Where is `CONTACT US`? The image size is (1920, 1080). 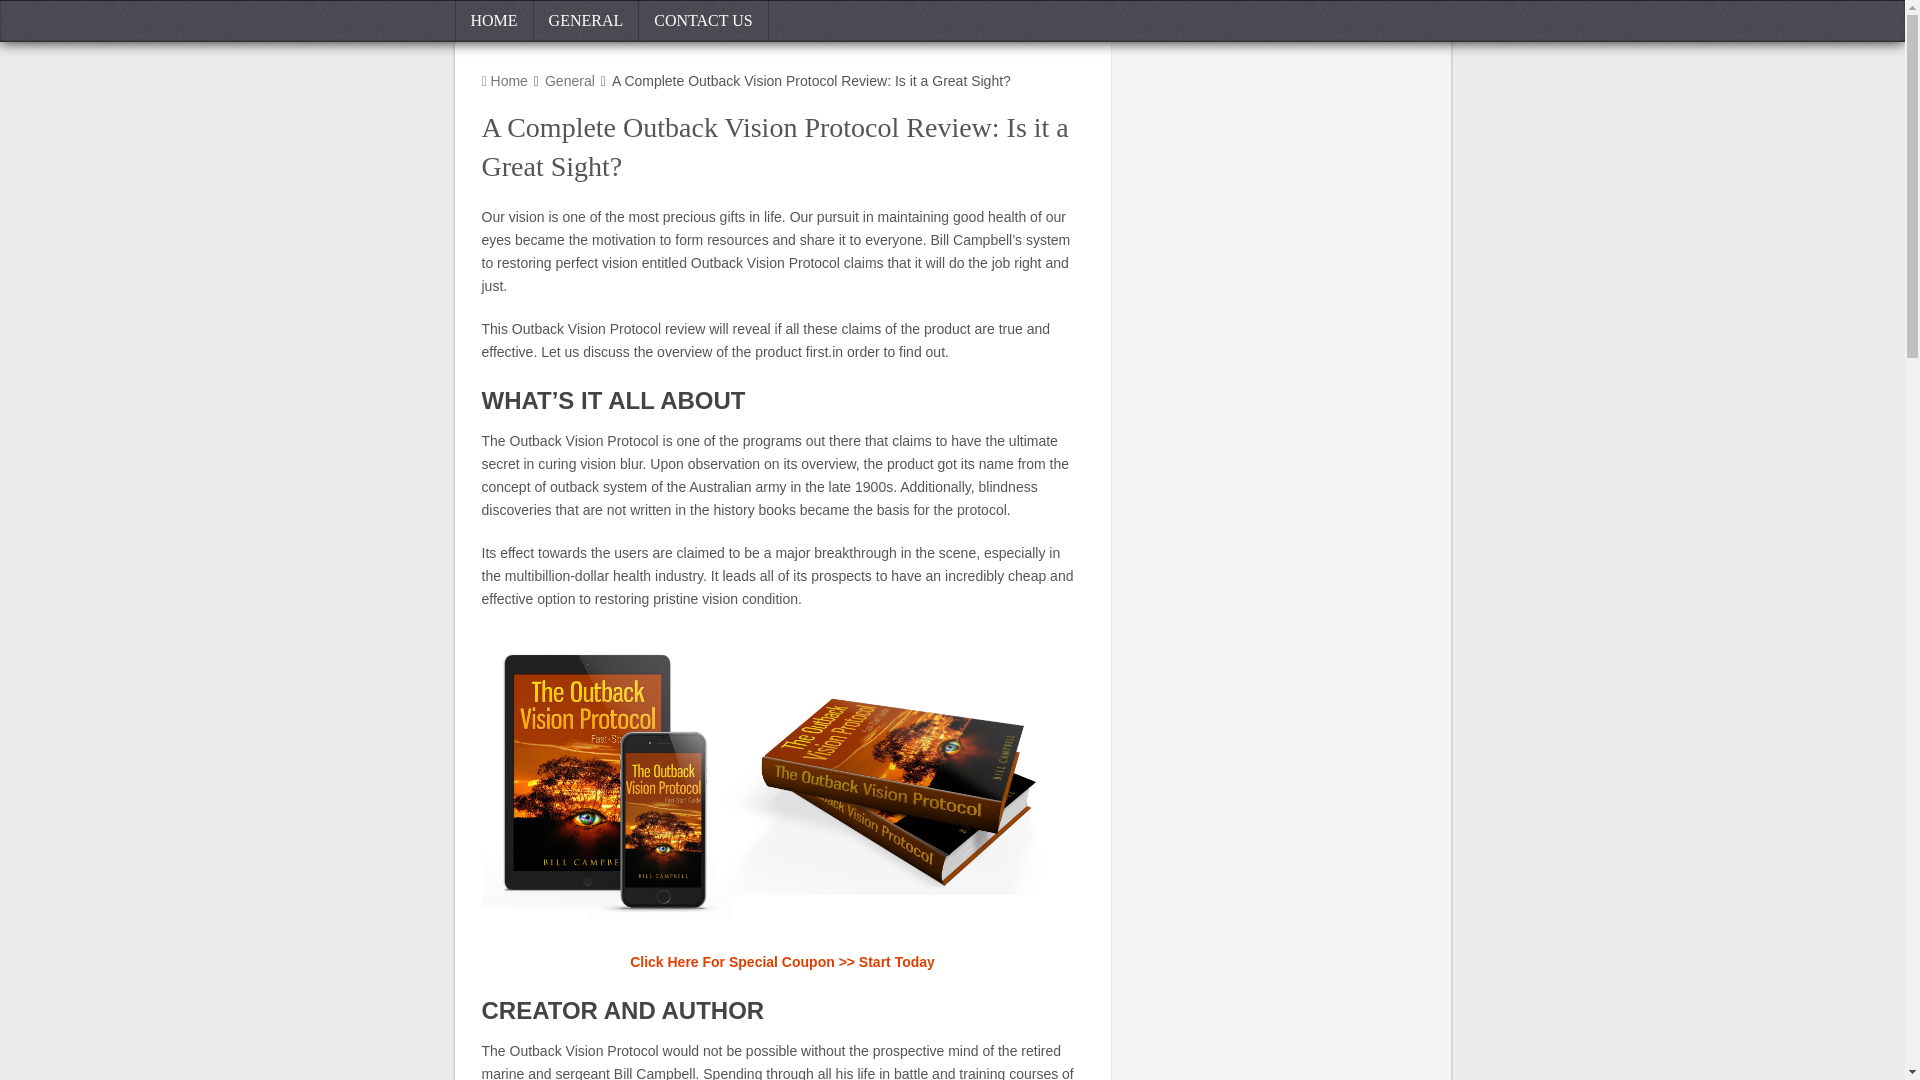
CONTACT US is located at coordinates (704, 21).